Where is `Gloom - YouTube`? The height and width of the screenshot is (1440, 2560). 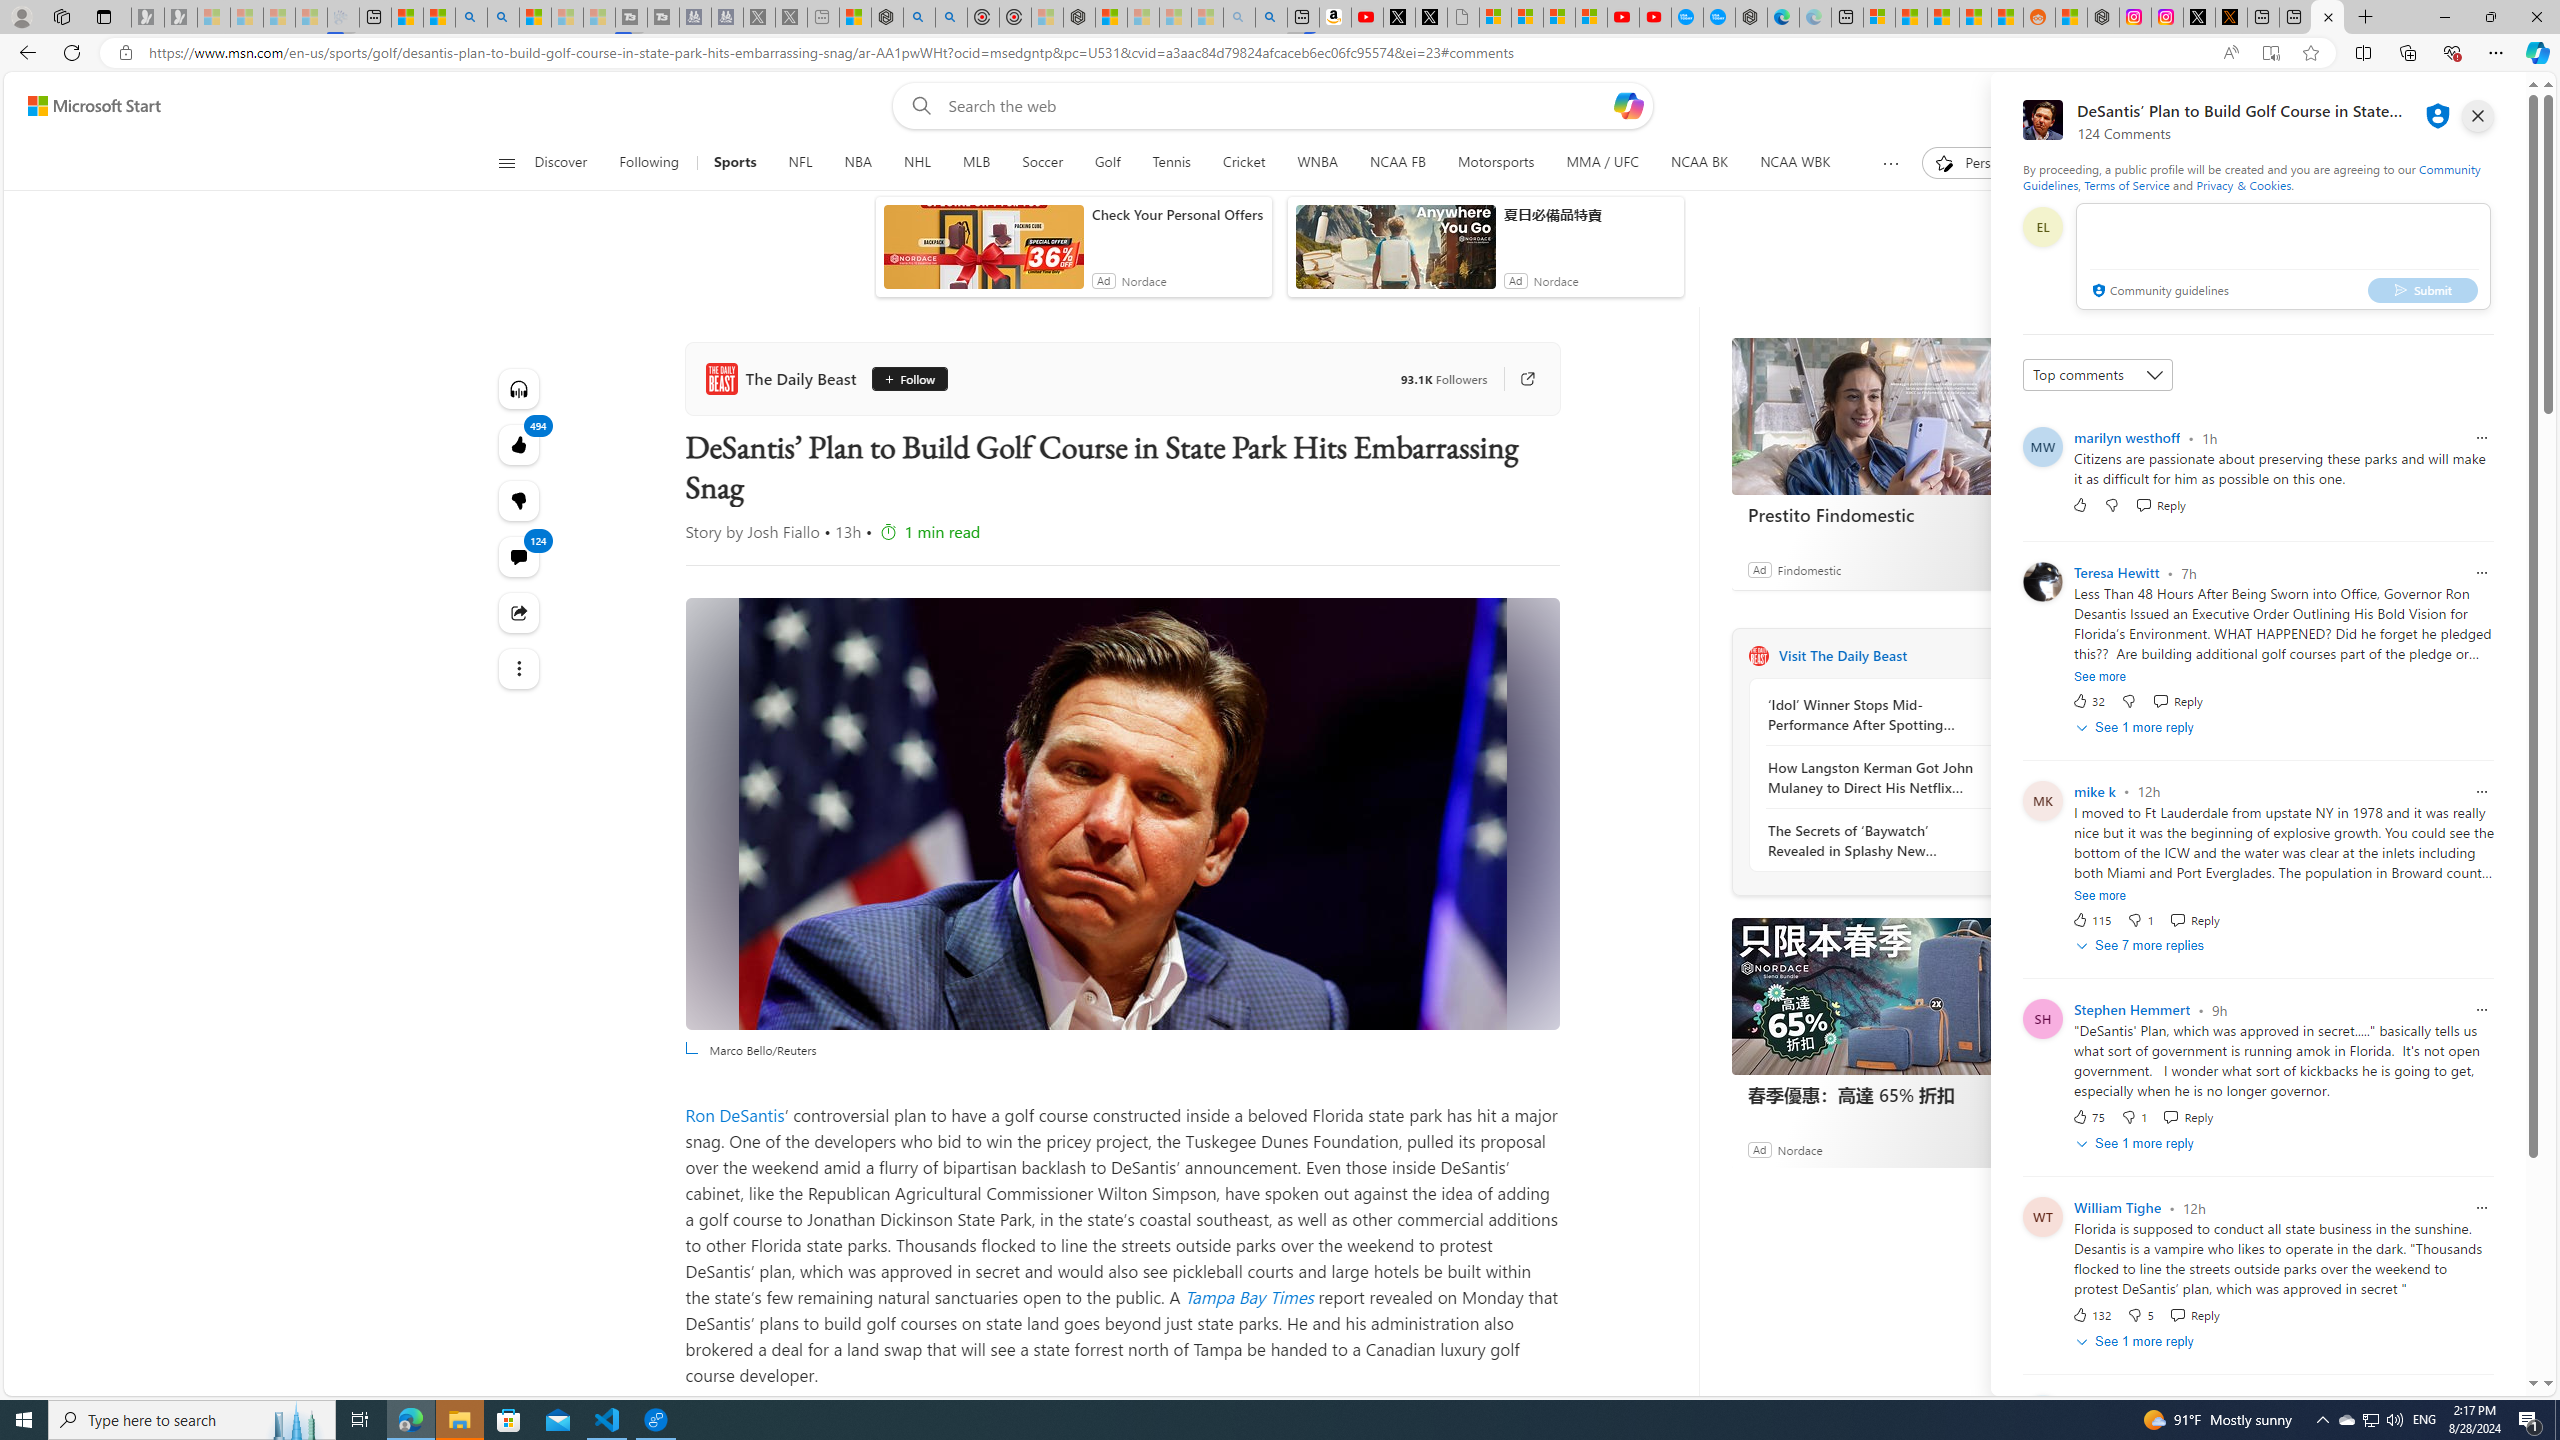
Gloom - YouTube is located at coordinates (1624, 17).